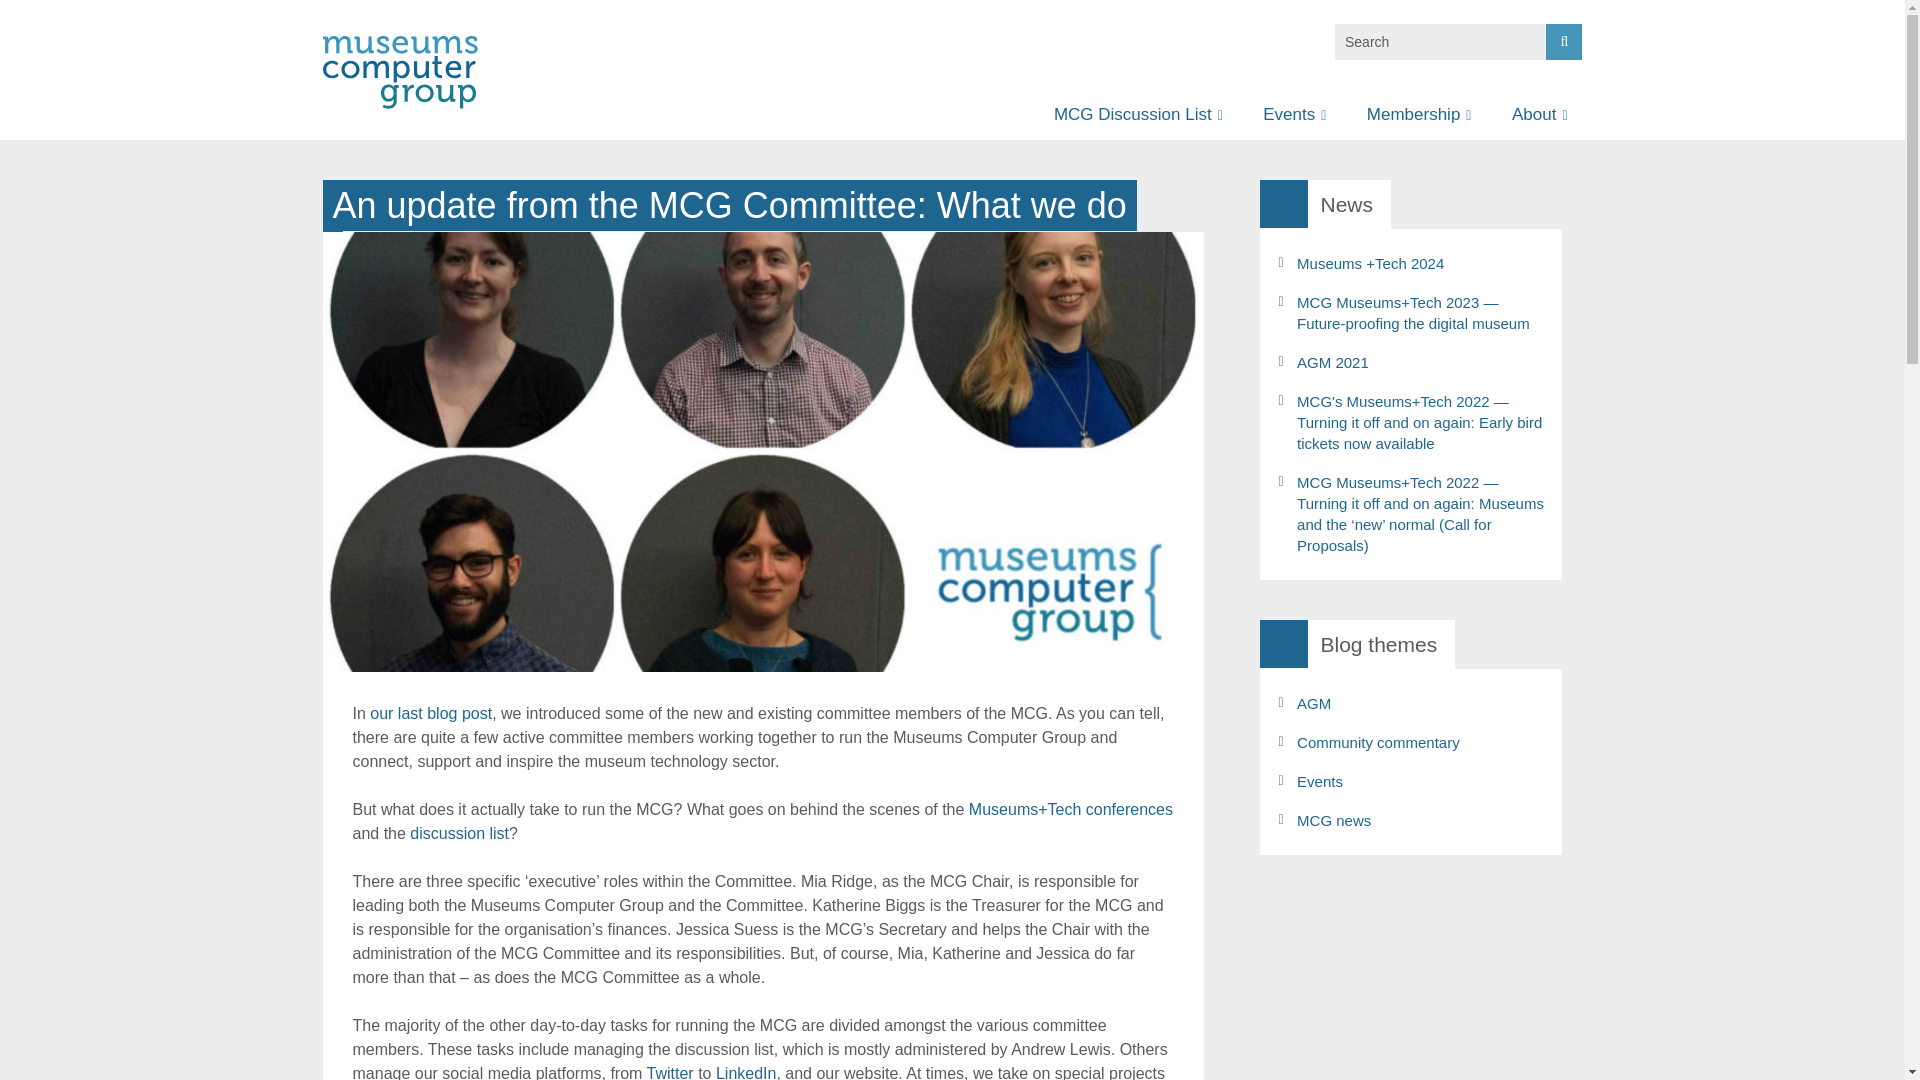  Describe the element at coordinates (1536, 114) in the screenshot. I see `About` at that location.